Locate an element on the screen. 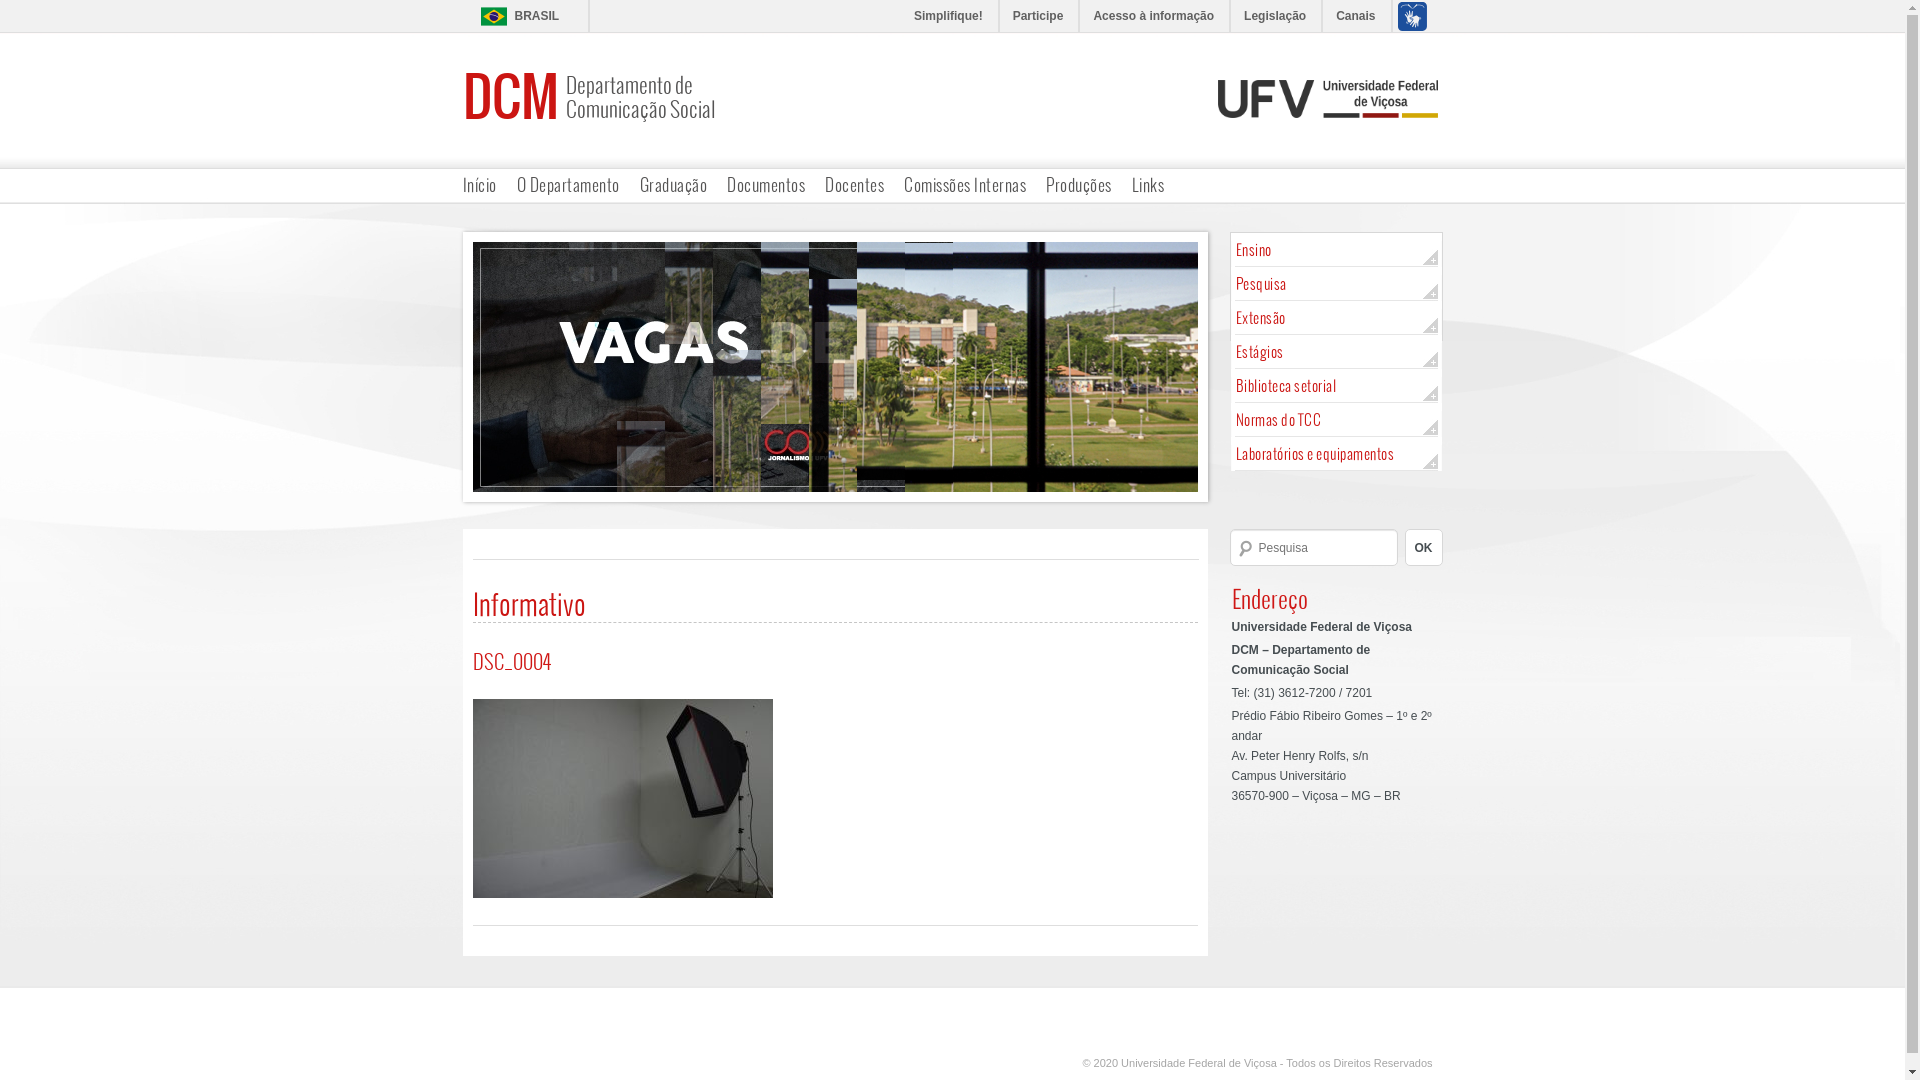 The image size is (1920, 1080). Docentes is located at coordinates (854, 184).